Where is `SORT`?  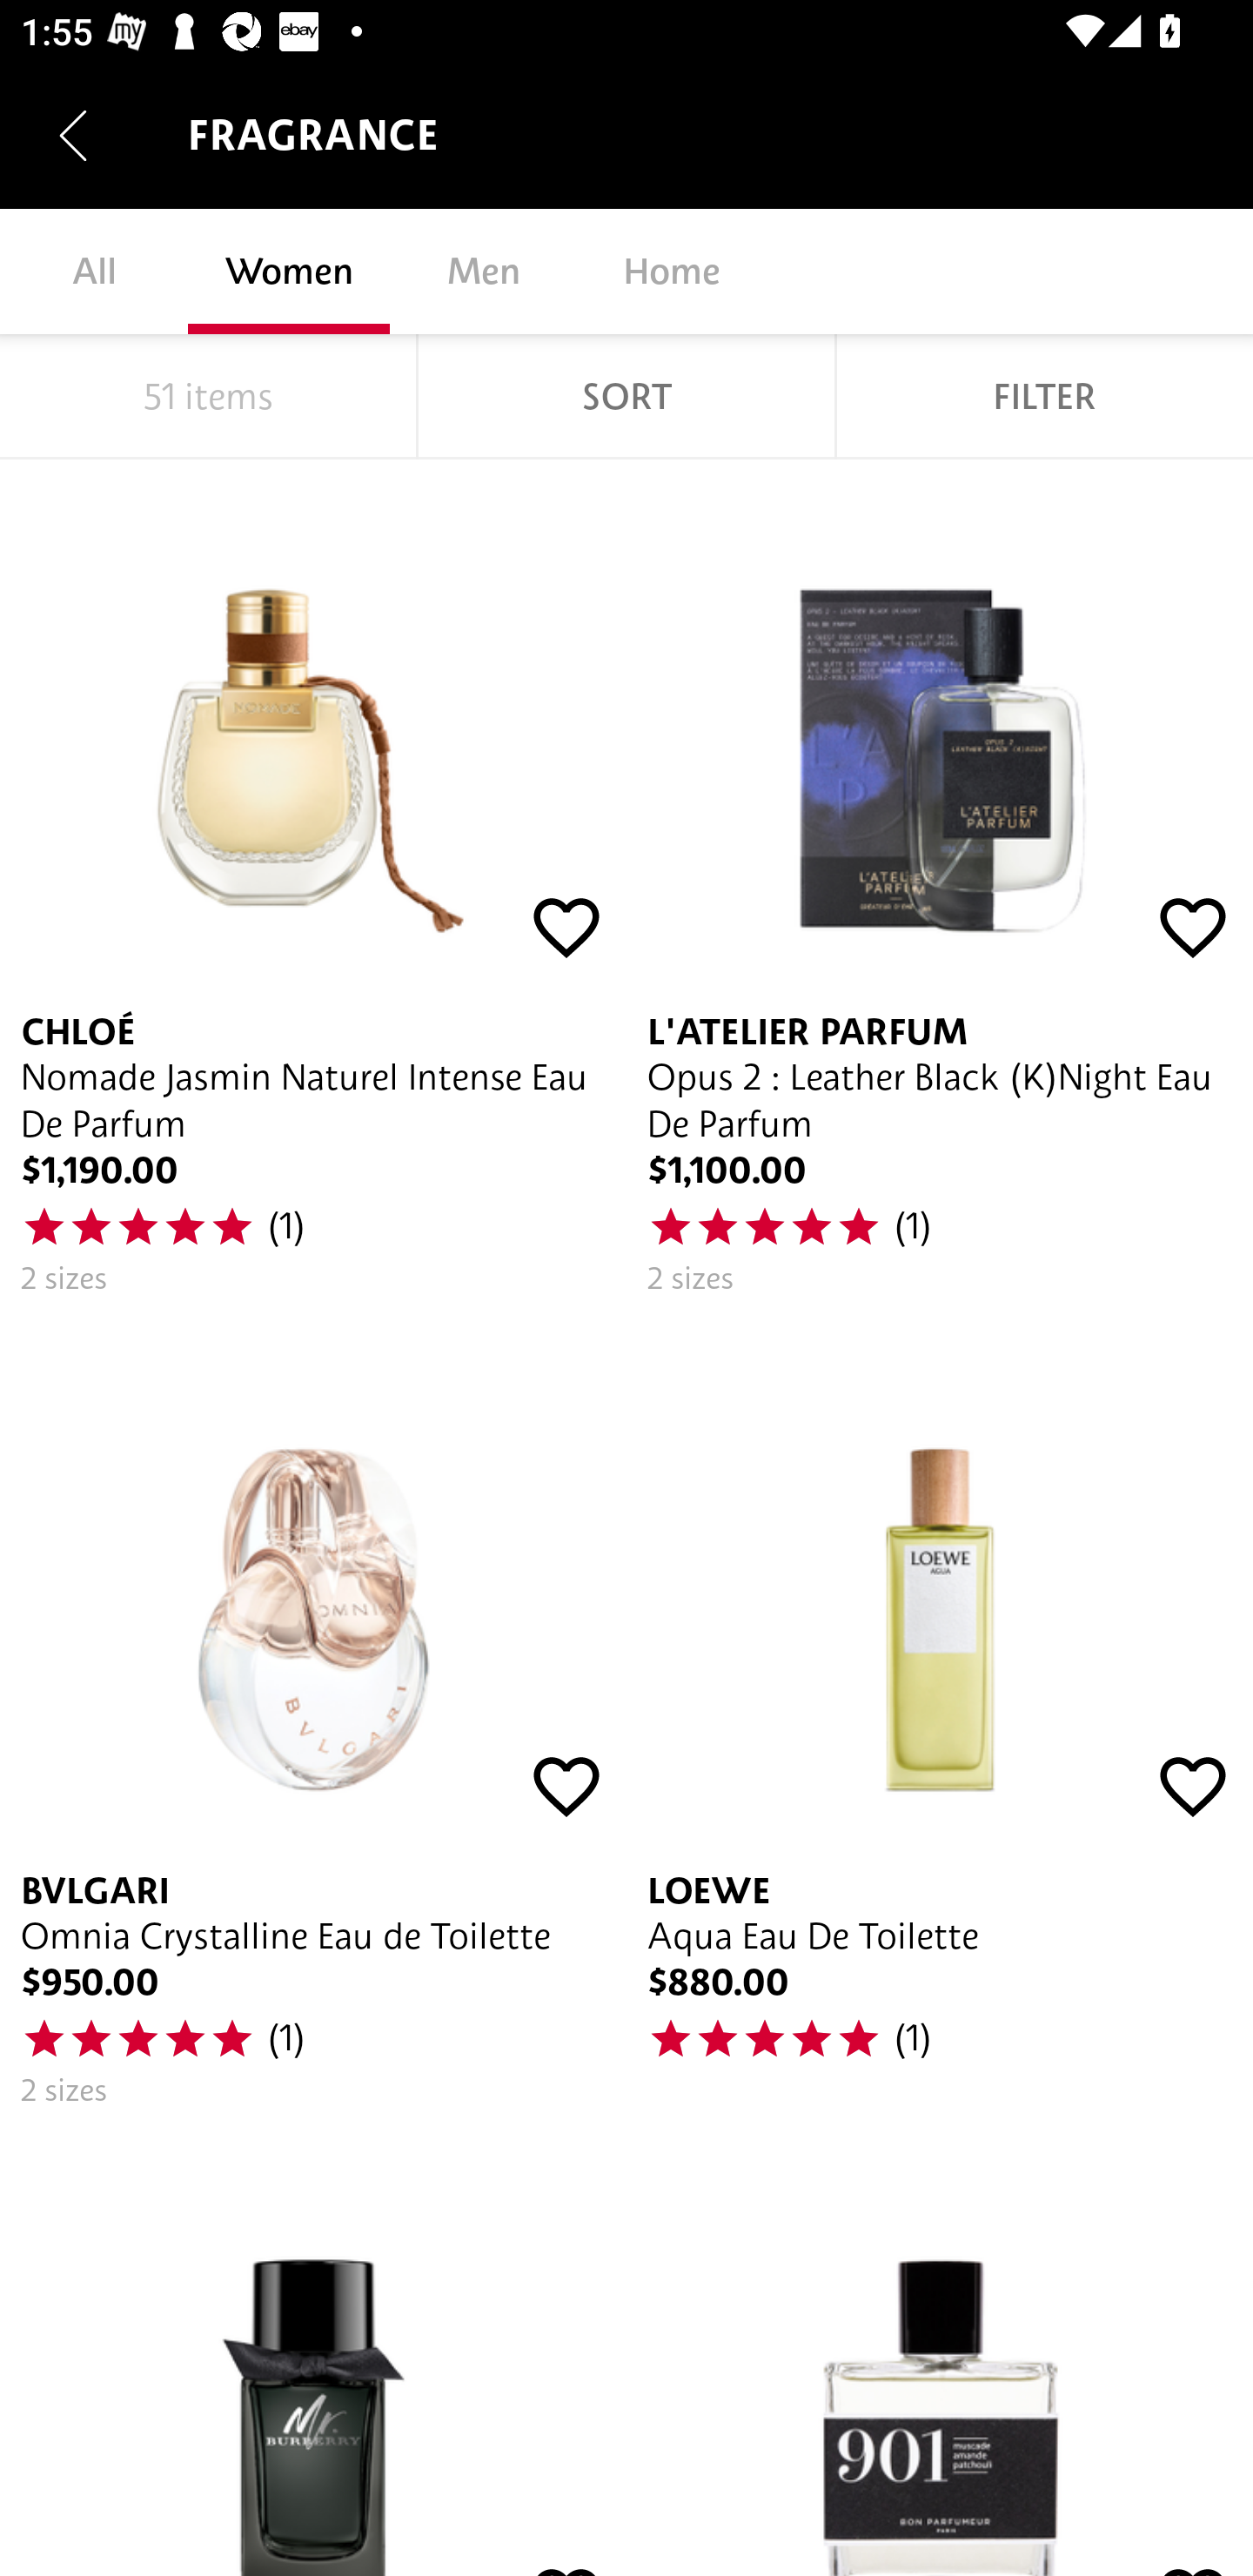 SORT is located at coordinates (626, 396).